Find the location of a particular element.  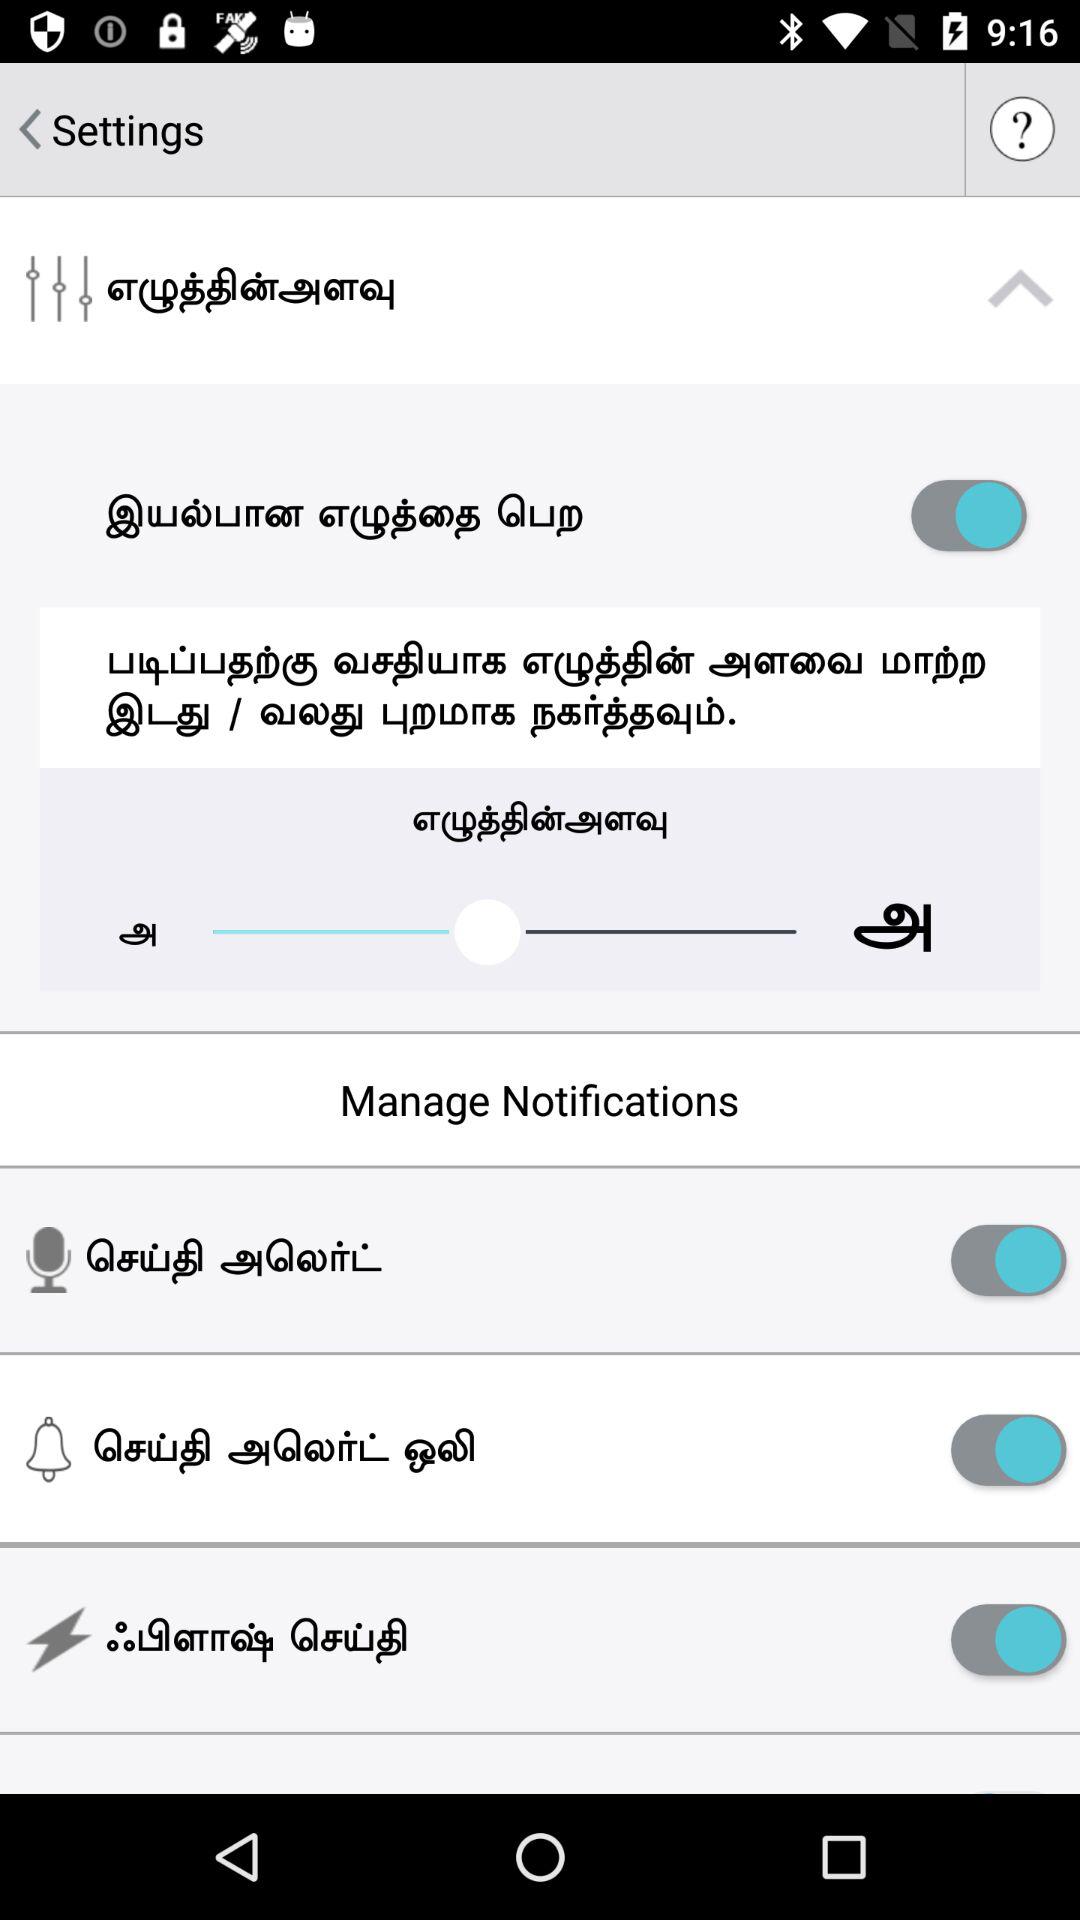

toggle notifications option is located at coordinates (1008, 1450).